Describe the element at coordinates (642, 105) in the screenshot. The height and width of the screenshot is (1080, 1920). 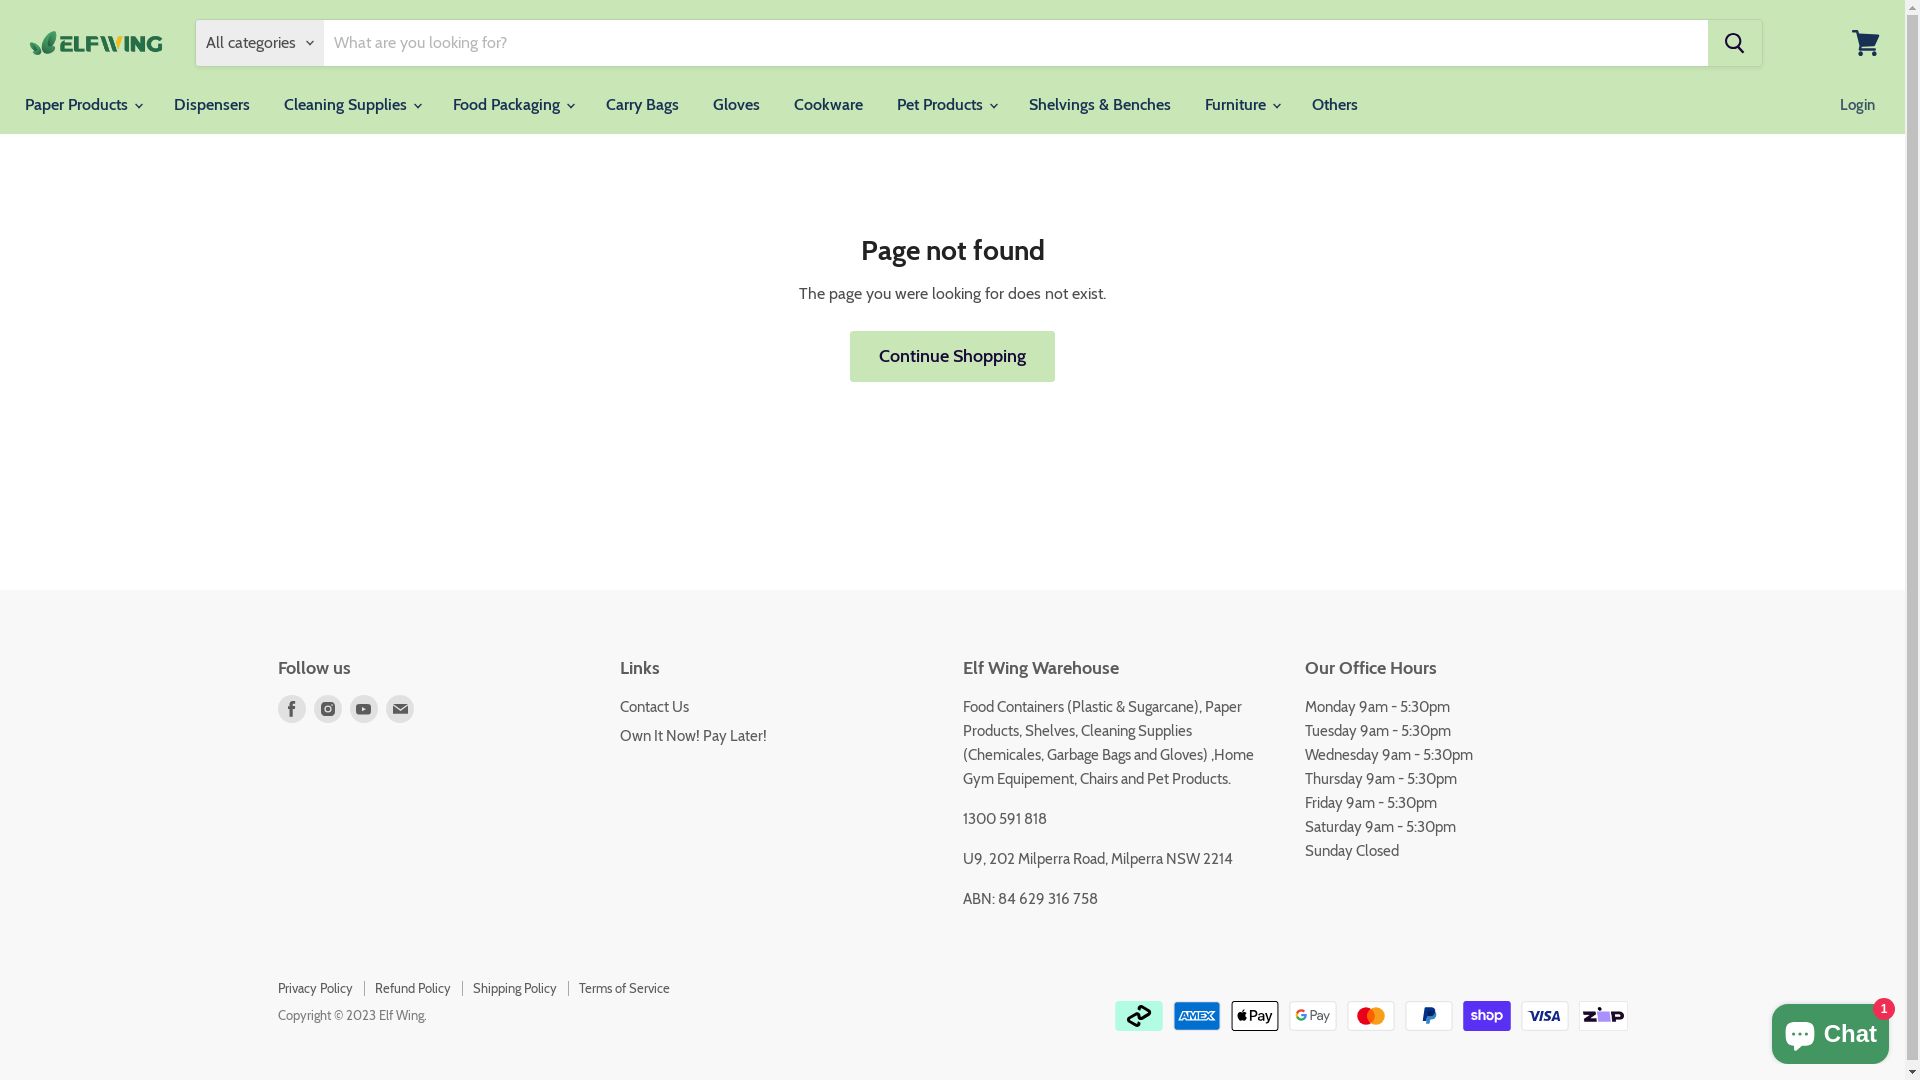
I see `Carry Bags` at that location.